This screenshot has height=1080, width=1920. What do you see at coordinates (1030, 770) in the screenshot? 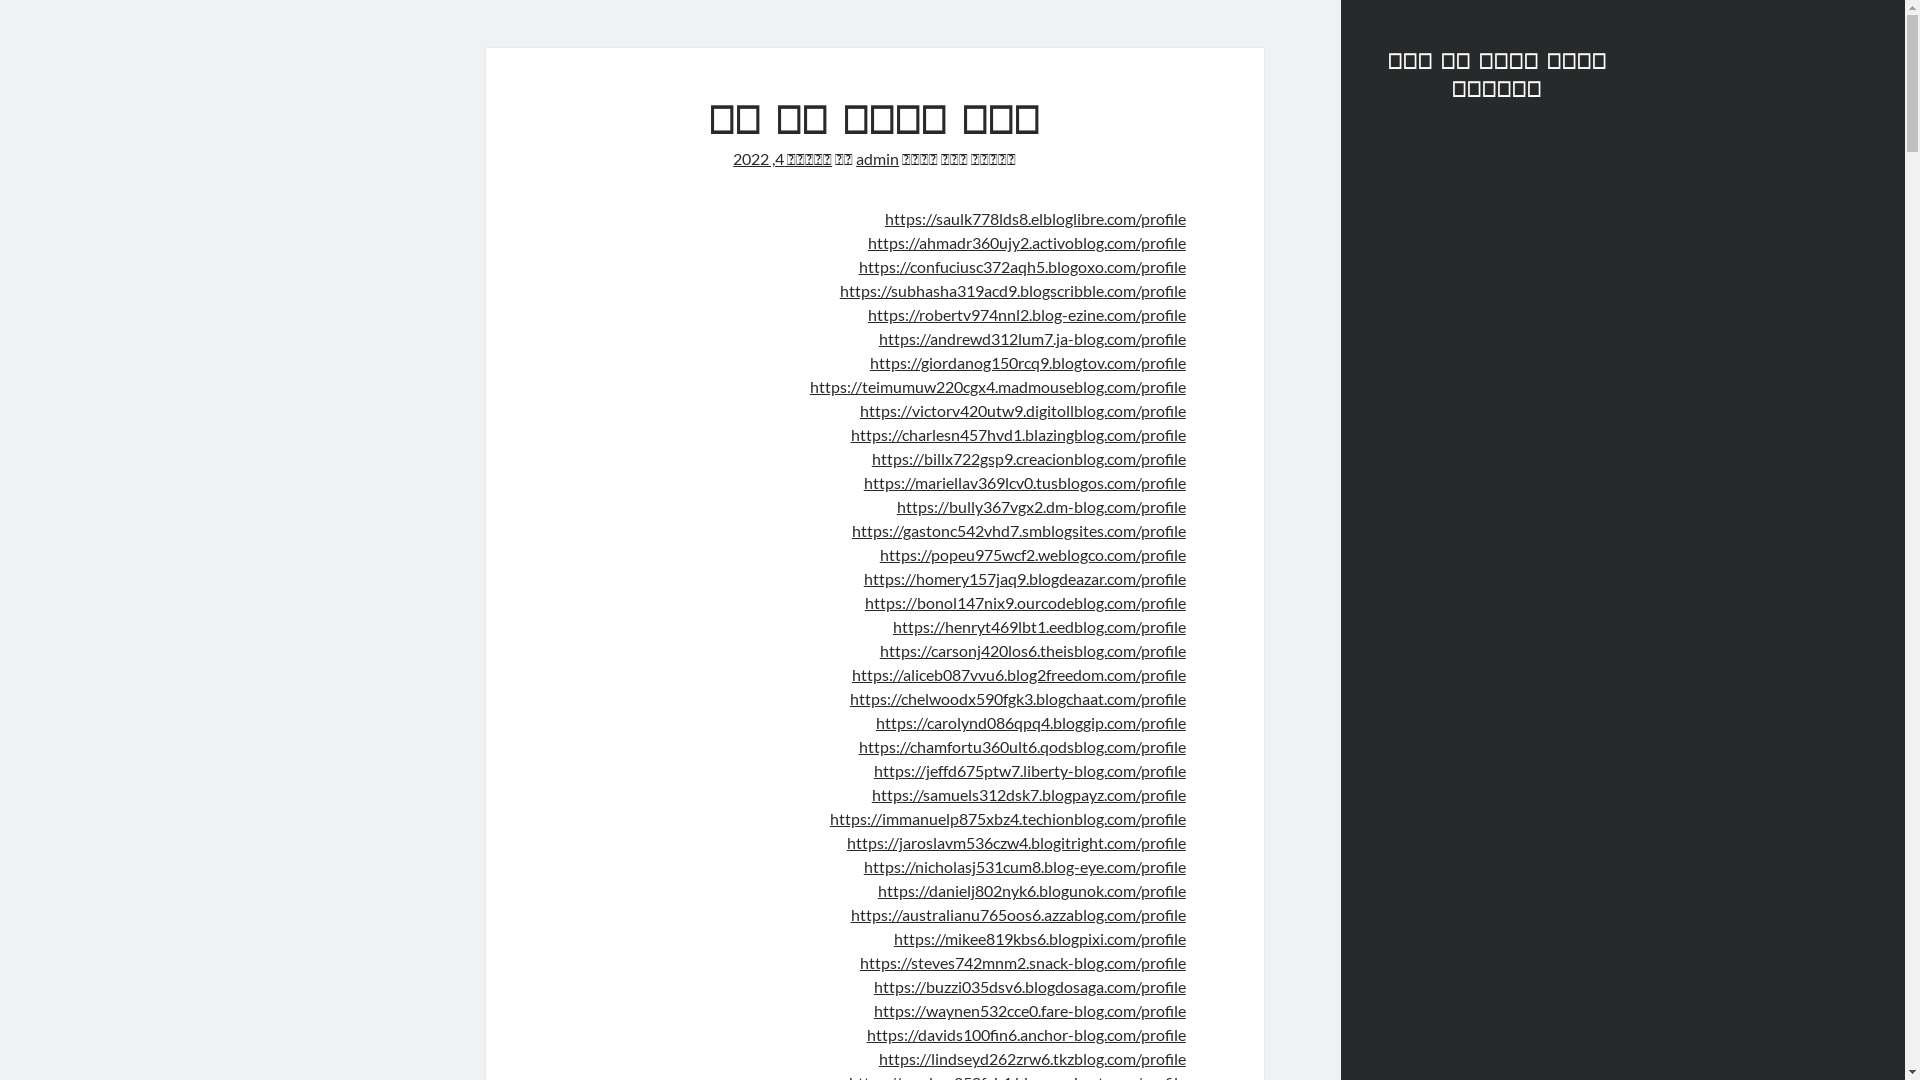
I see `https://jeffd675ptw7.liberty-blog.com/profile` at bounding box center [1030, 770].